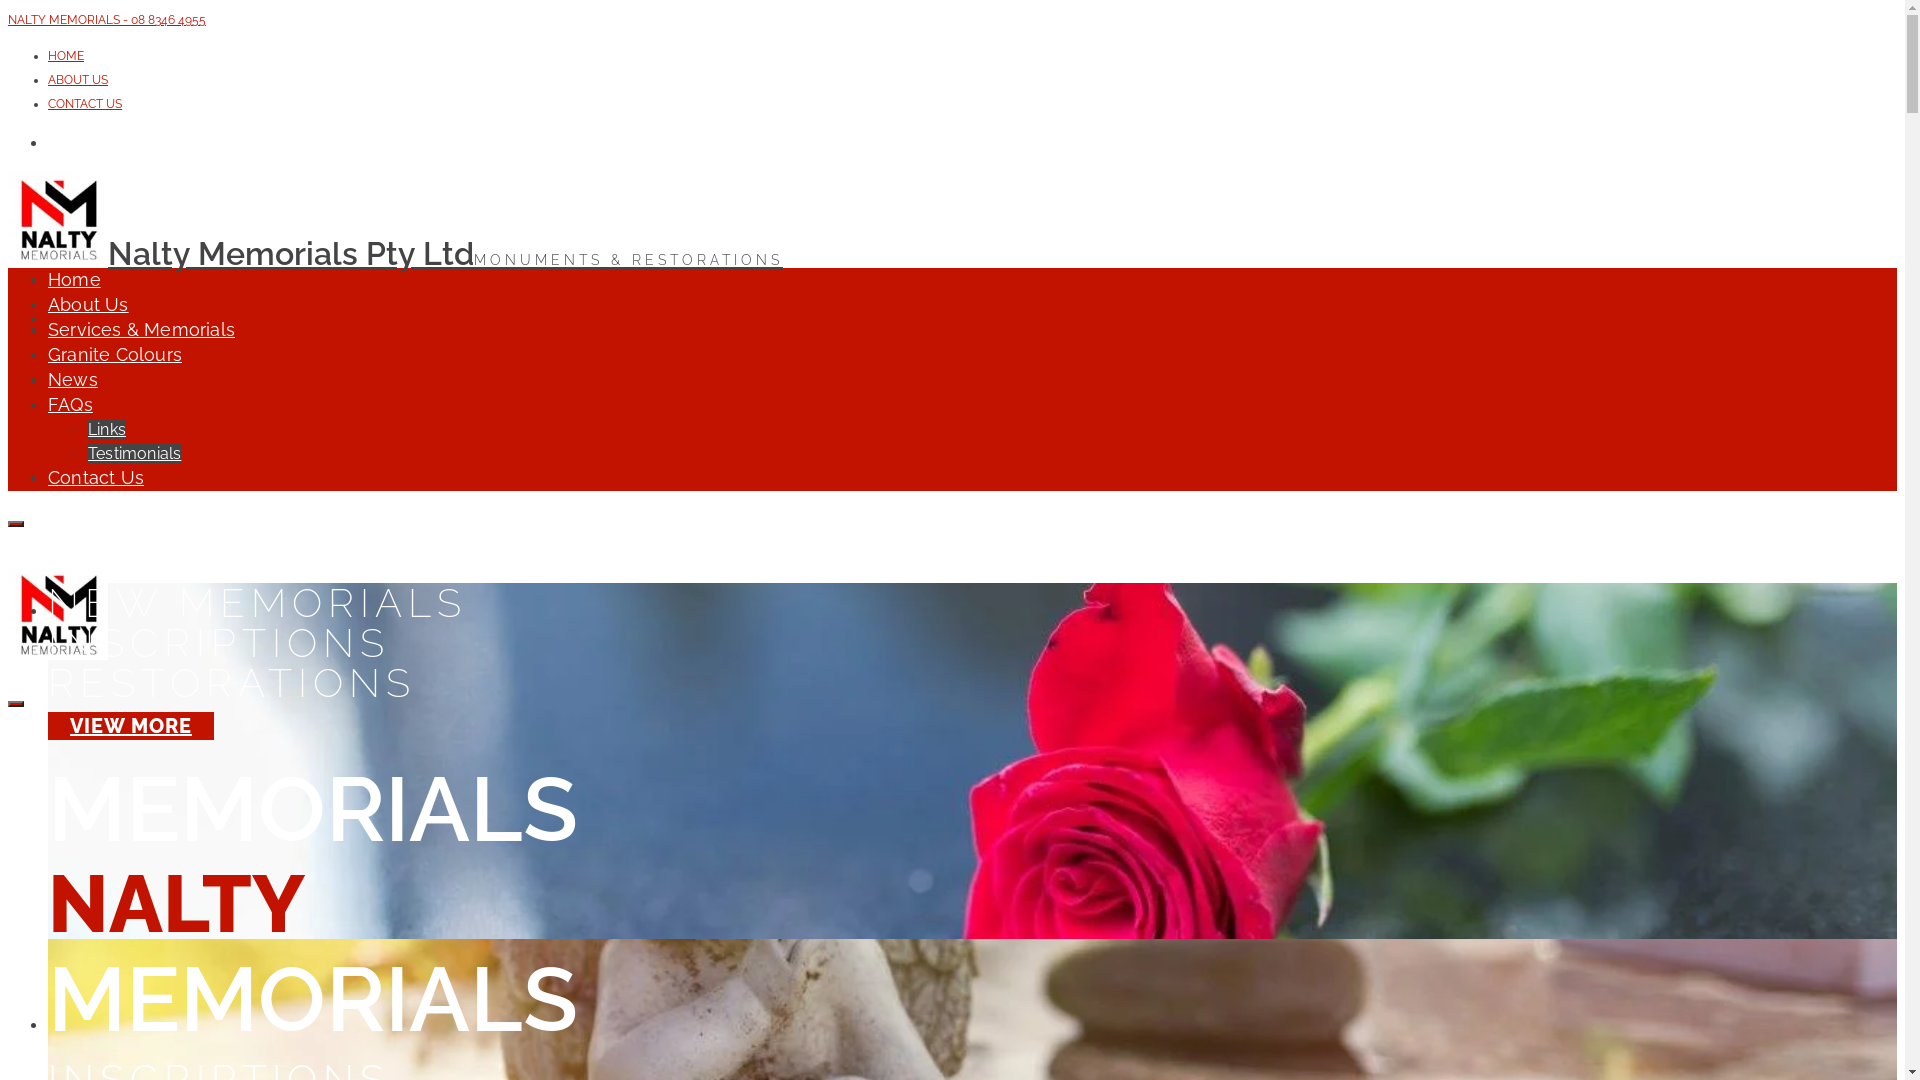 This screenshot has height=1080, width=1920. I want to click on CONTACT US, so click(85, 104).